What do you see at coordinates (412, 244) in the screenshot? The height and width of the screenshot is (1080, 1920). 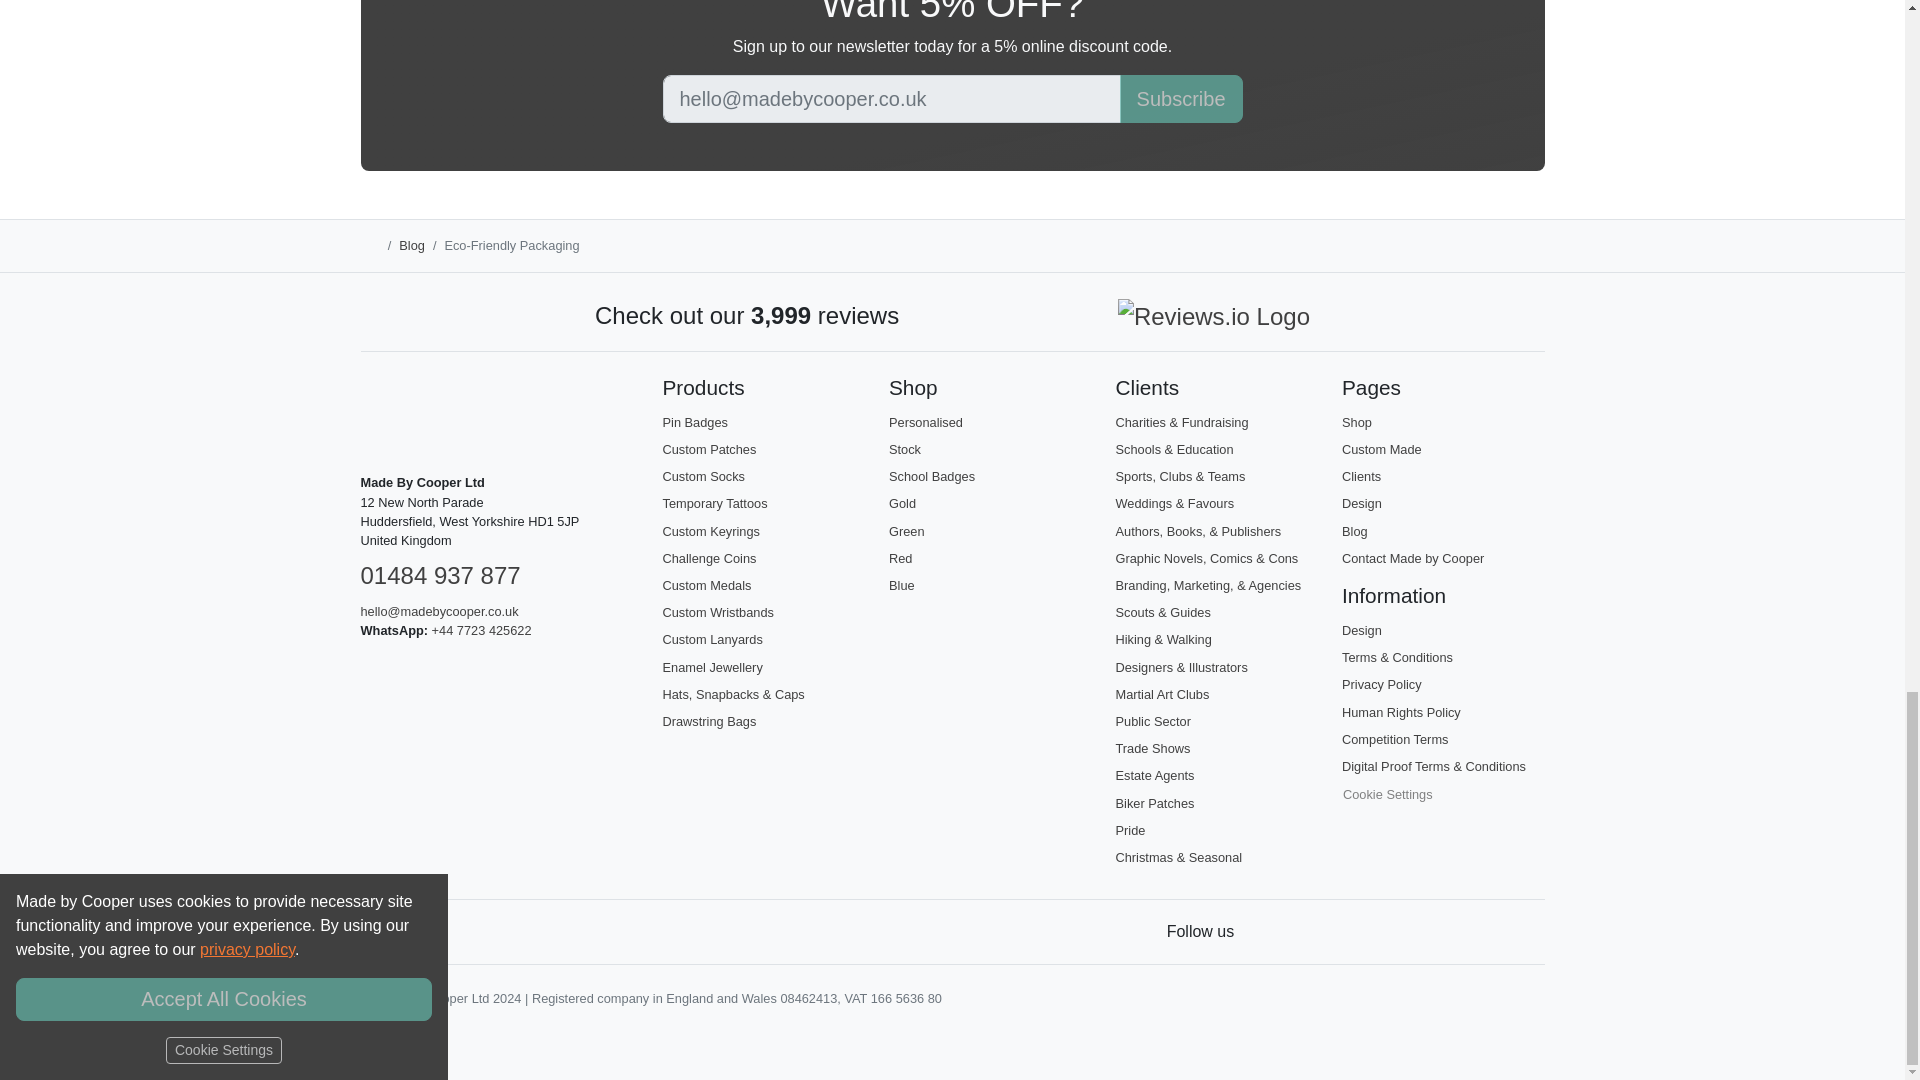 I see `Blog` at bounding box center [412, 244].